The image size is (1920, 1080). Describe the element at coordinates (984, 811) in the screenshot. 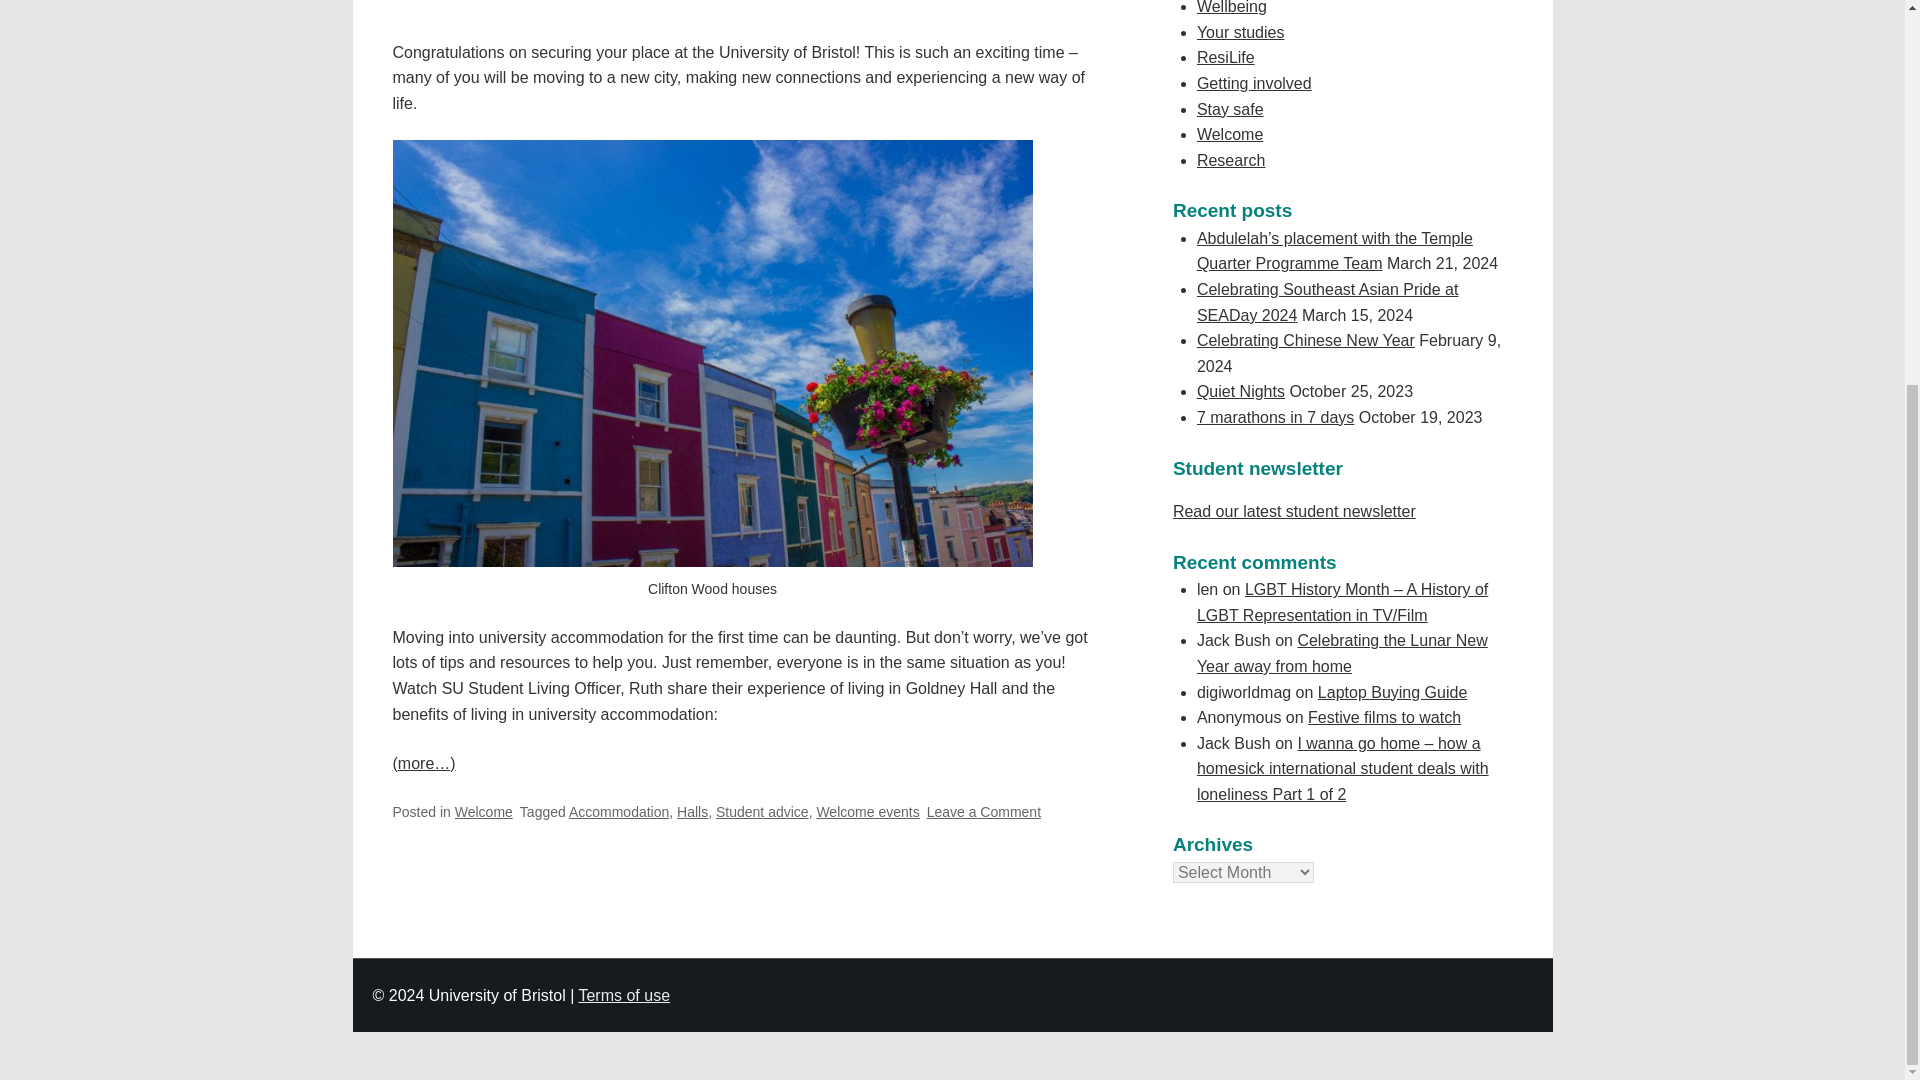

I see `Welcome` at that location.